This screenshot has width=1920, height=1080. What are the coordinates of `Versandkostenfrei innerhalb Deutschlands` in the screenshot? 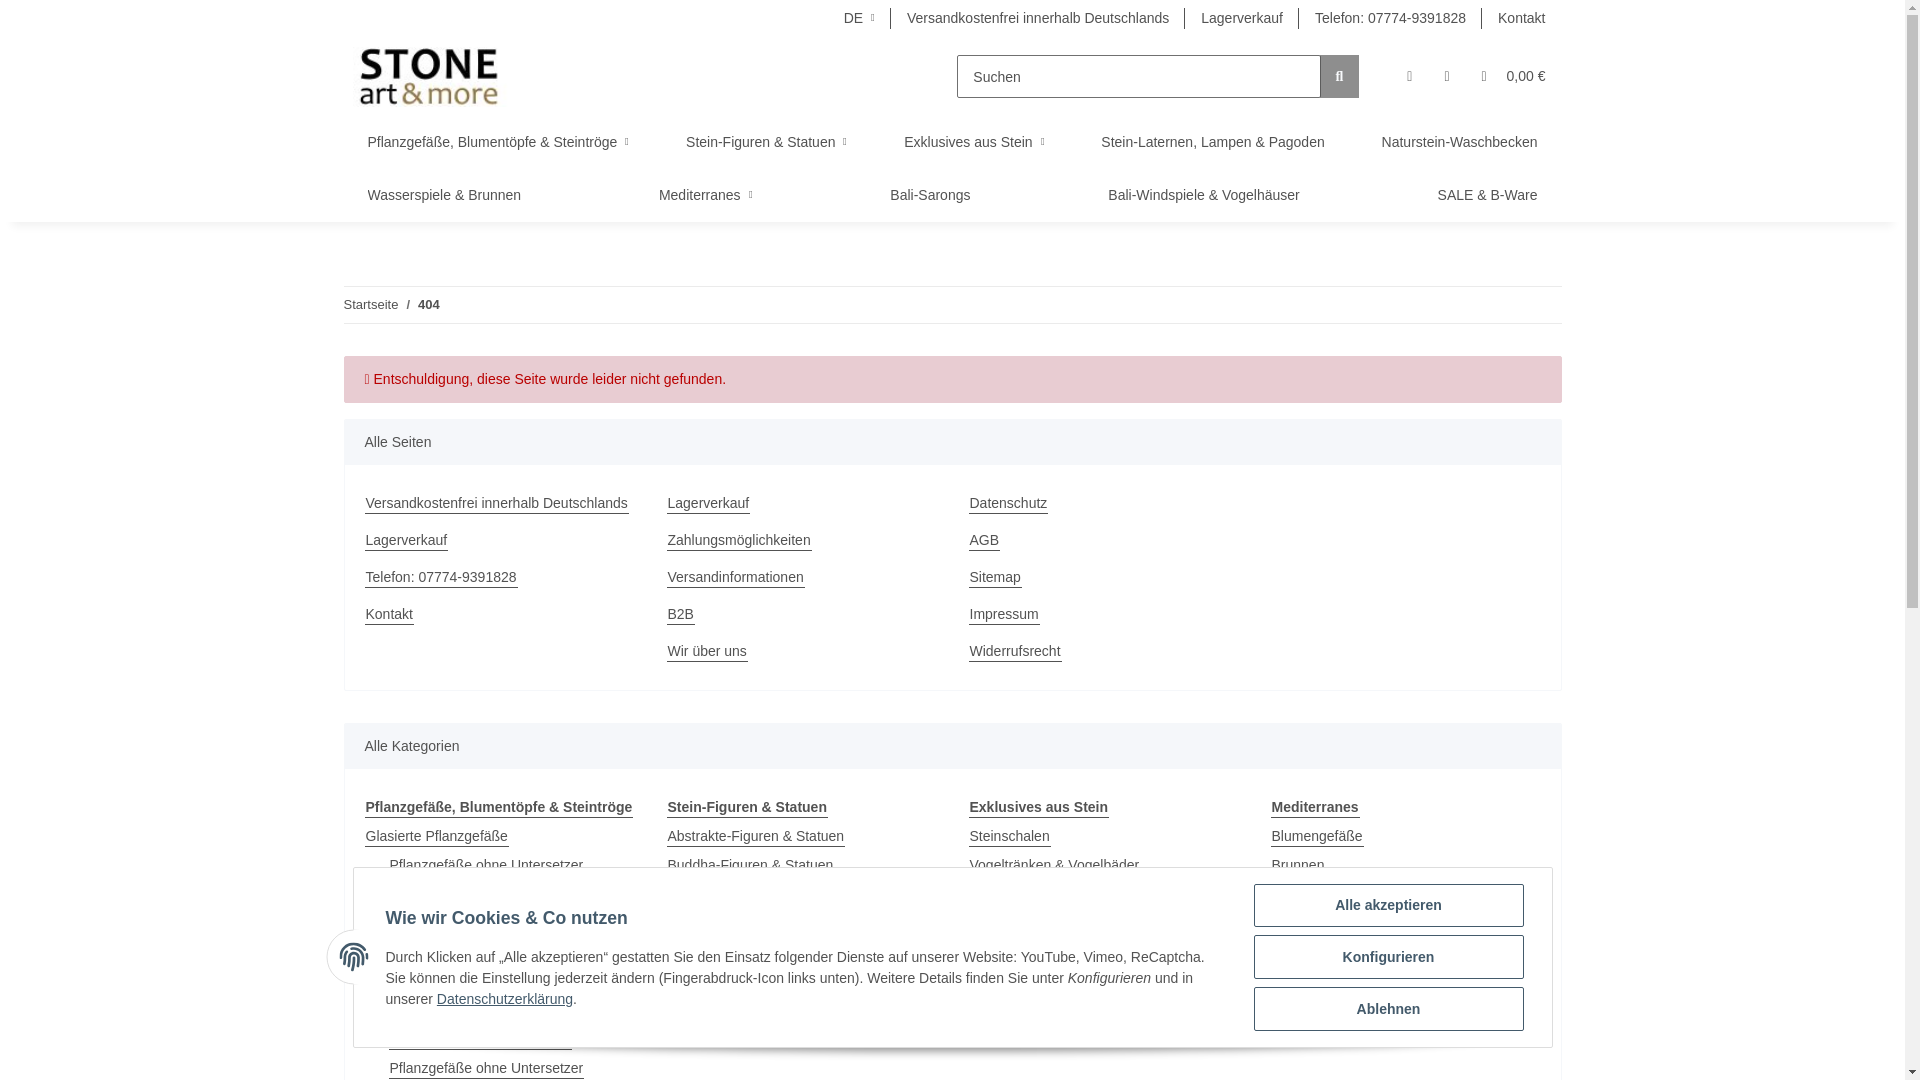 It's located at (498, 503).